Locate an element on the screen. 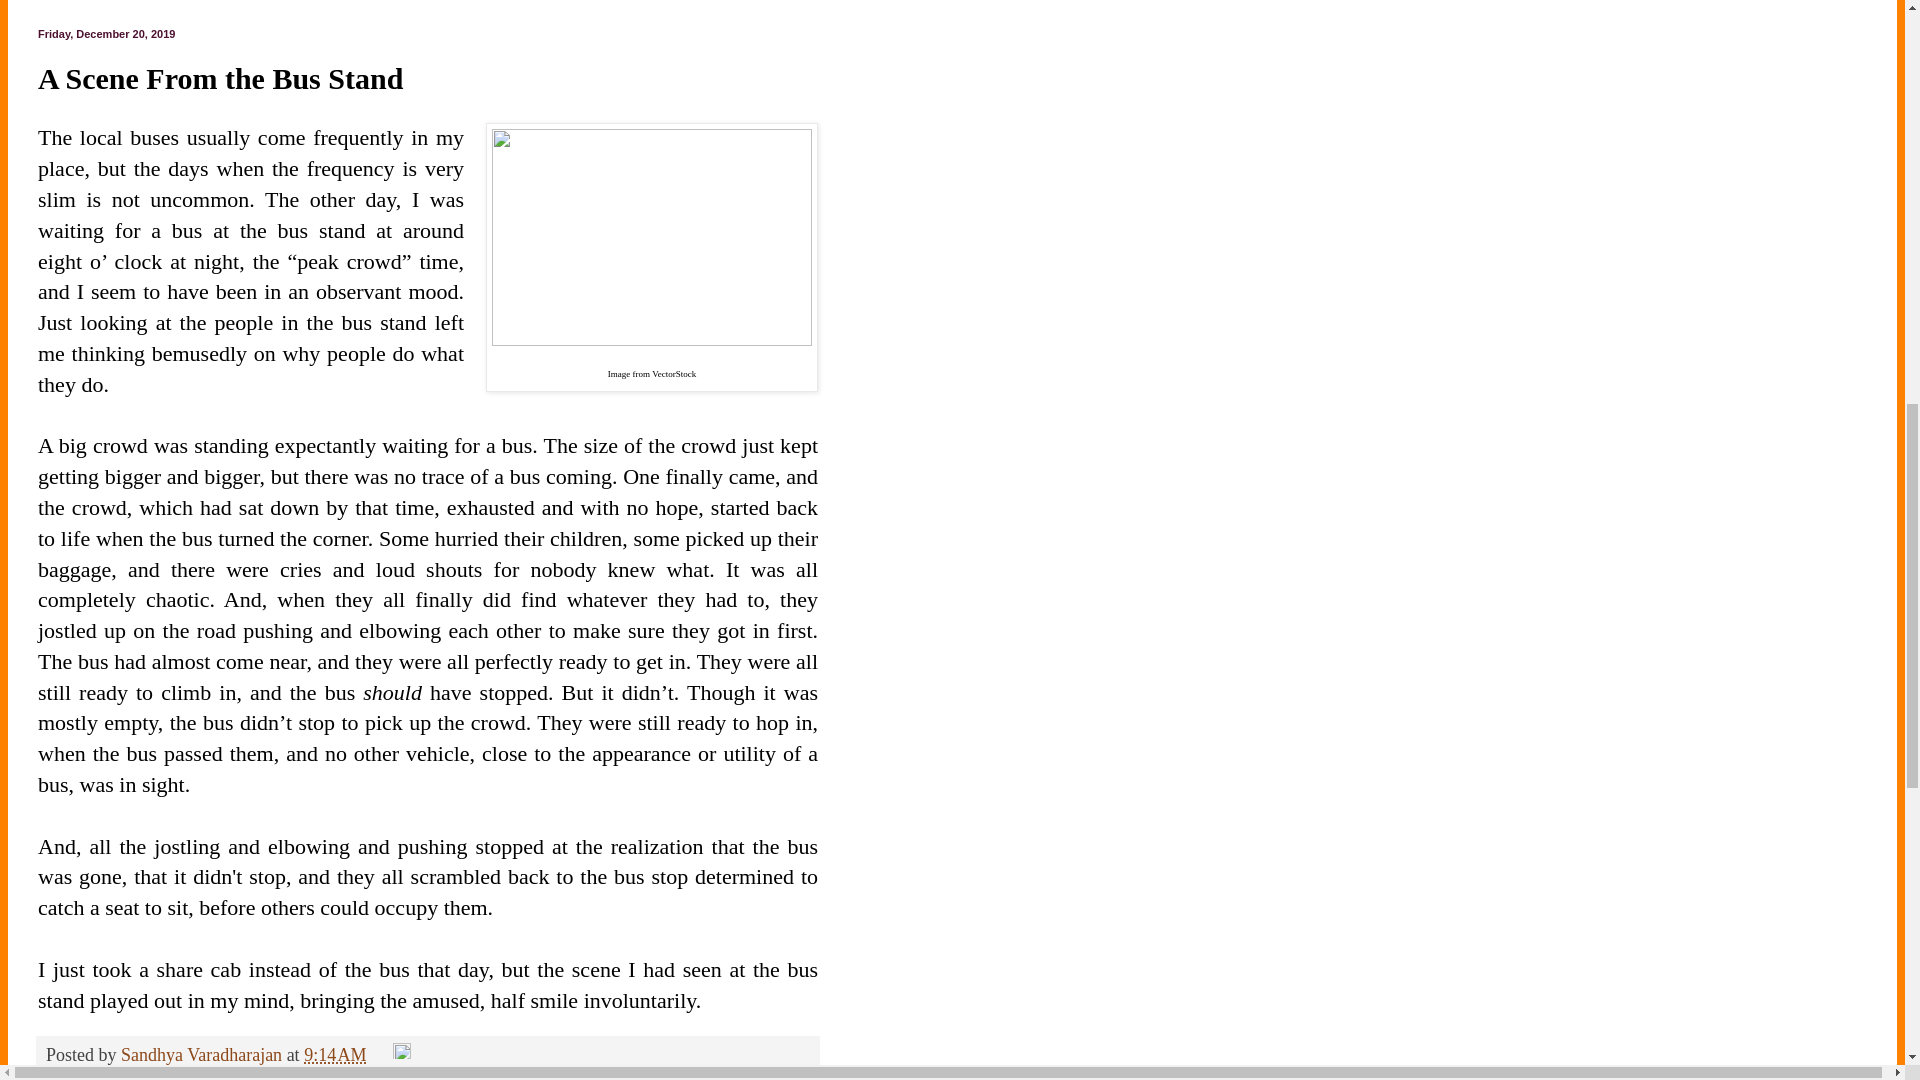 The width and height of the screenshot is (1920, 1080). Email Post is located at coordinates (382, 1054).